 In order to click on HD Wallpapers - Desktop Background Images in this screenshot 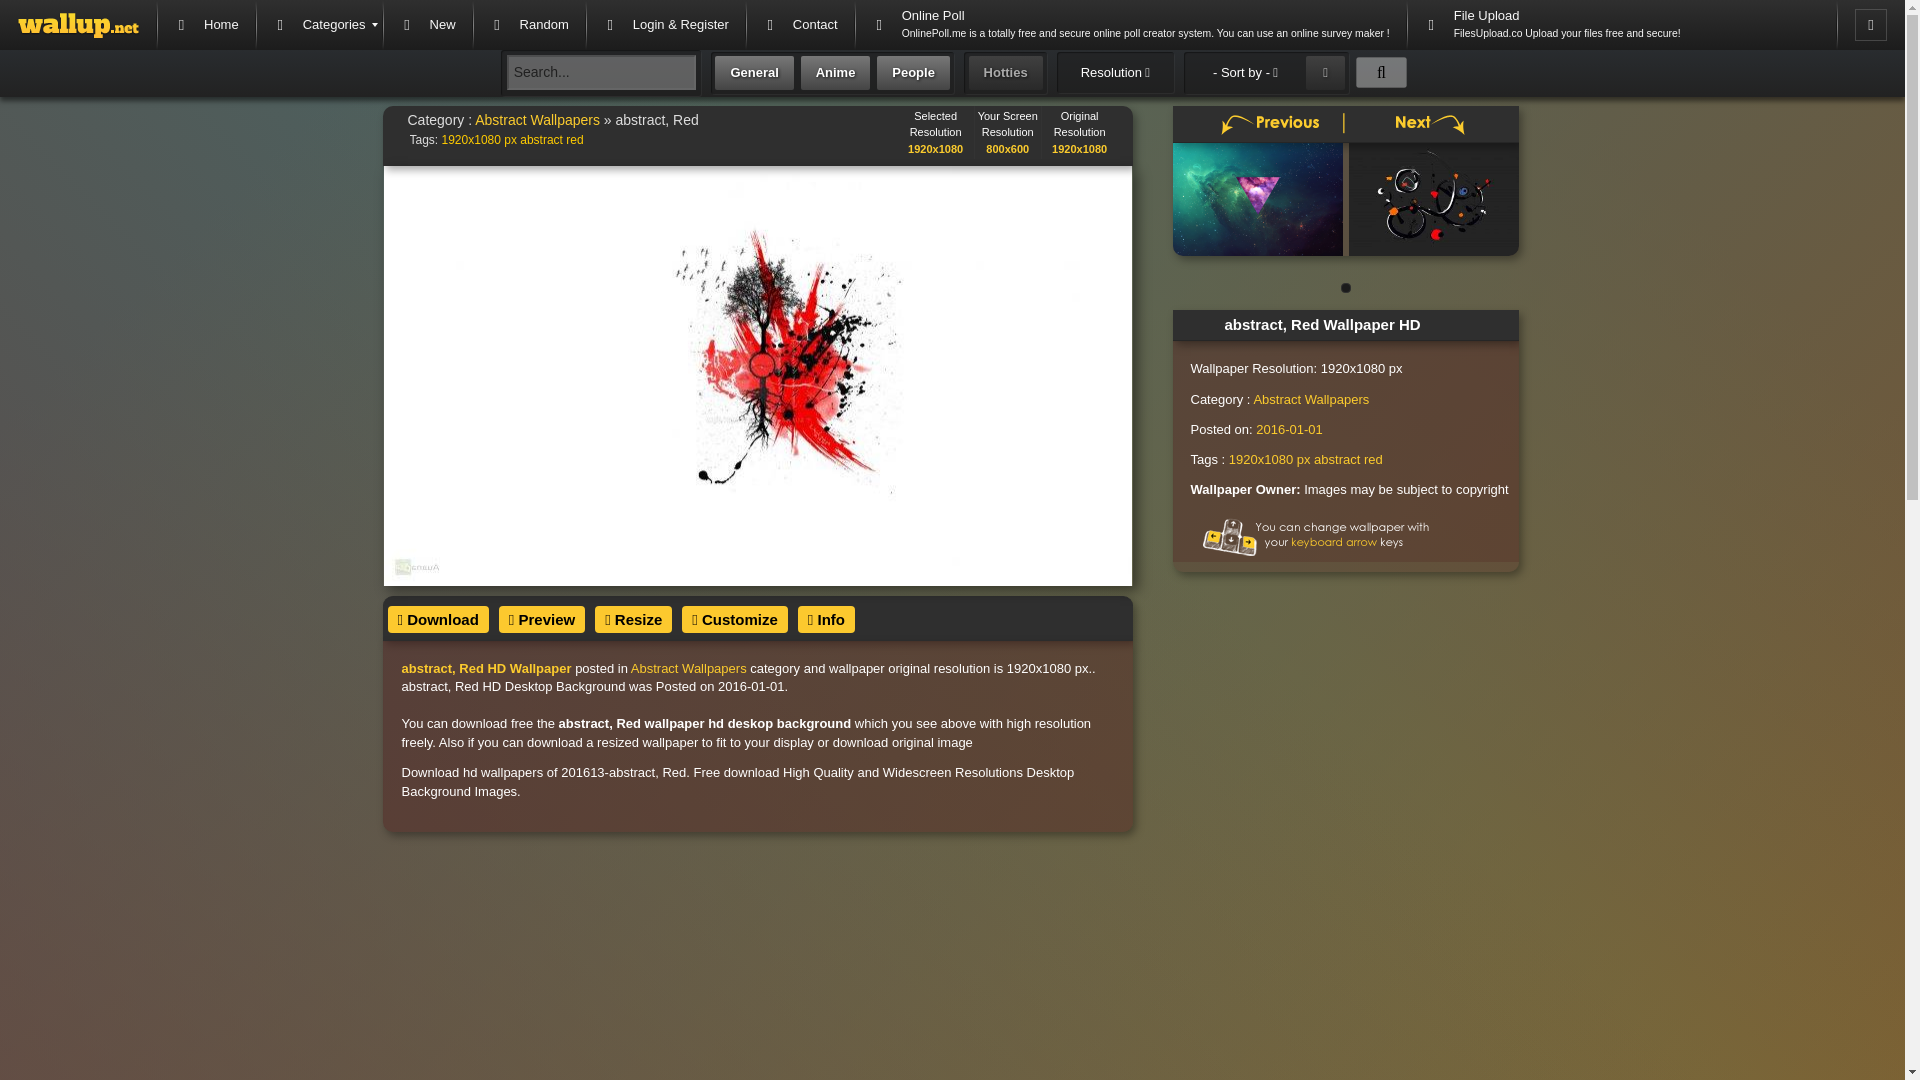, I will do `click(78, 24)`.